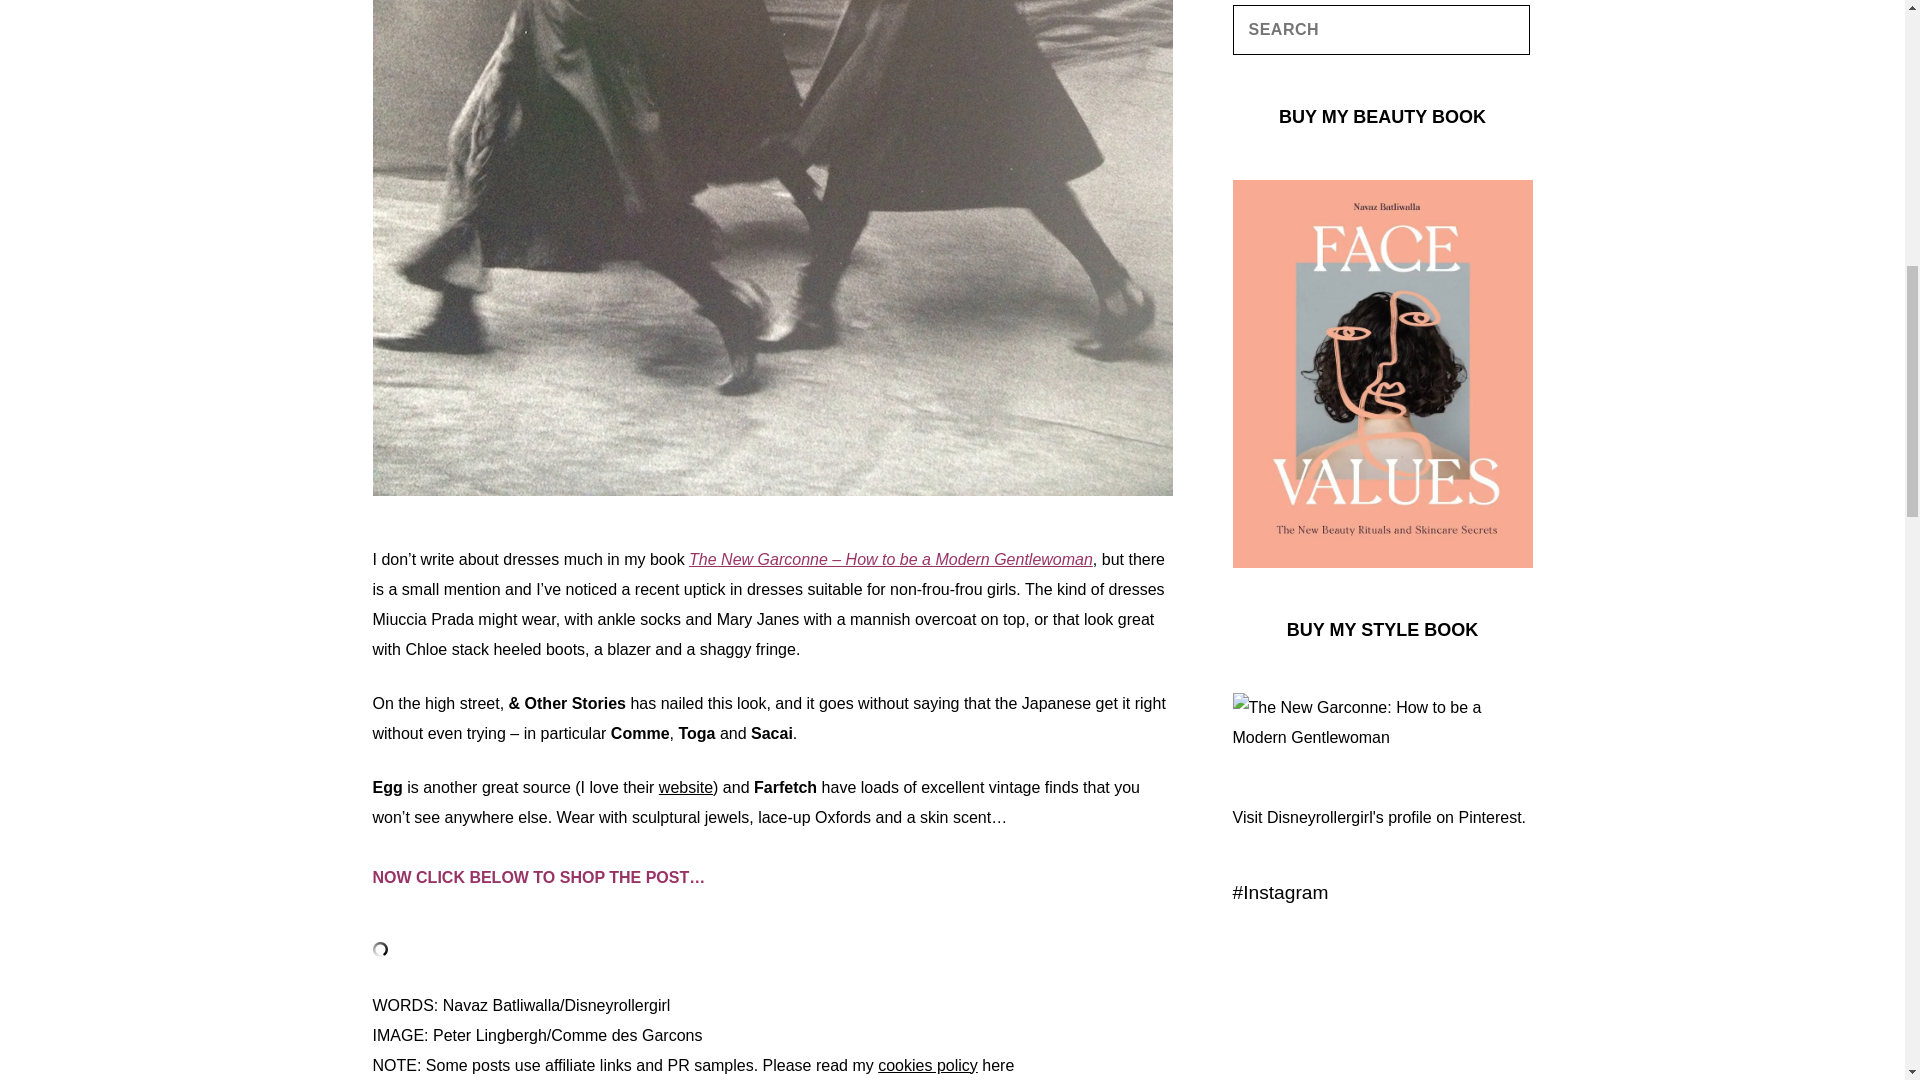 The width and height of the screenshot is (1920, 1080). I want to click on cookies policy, so click(927, 1064).